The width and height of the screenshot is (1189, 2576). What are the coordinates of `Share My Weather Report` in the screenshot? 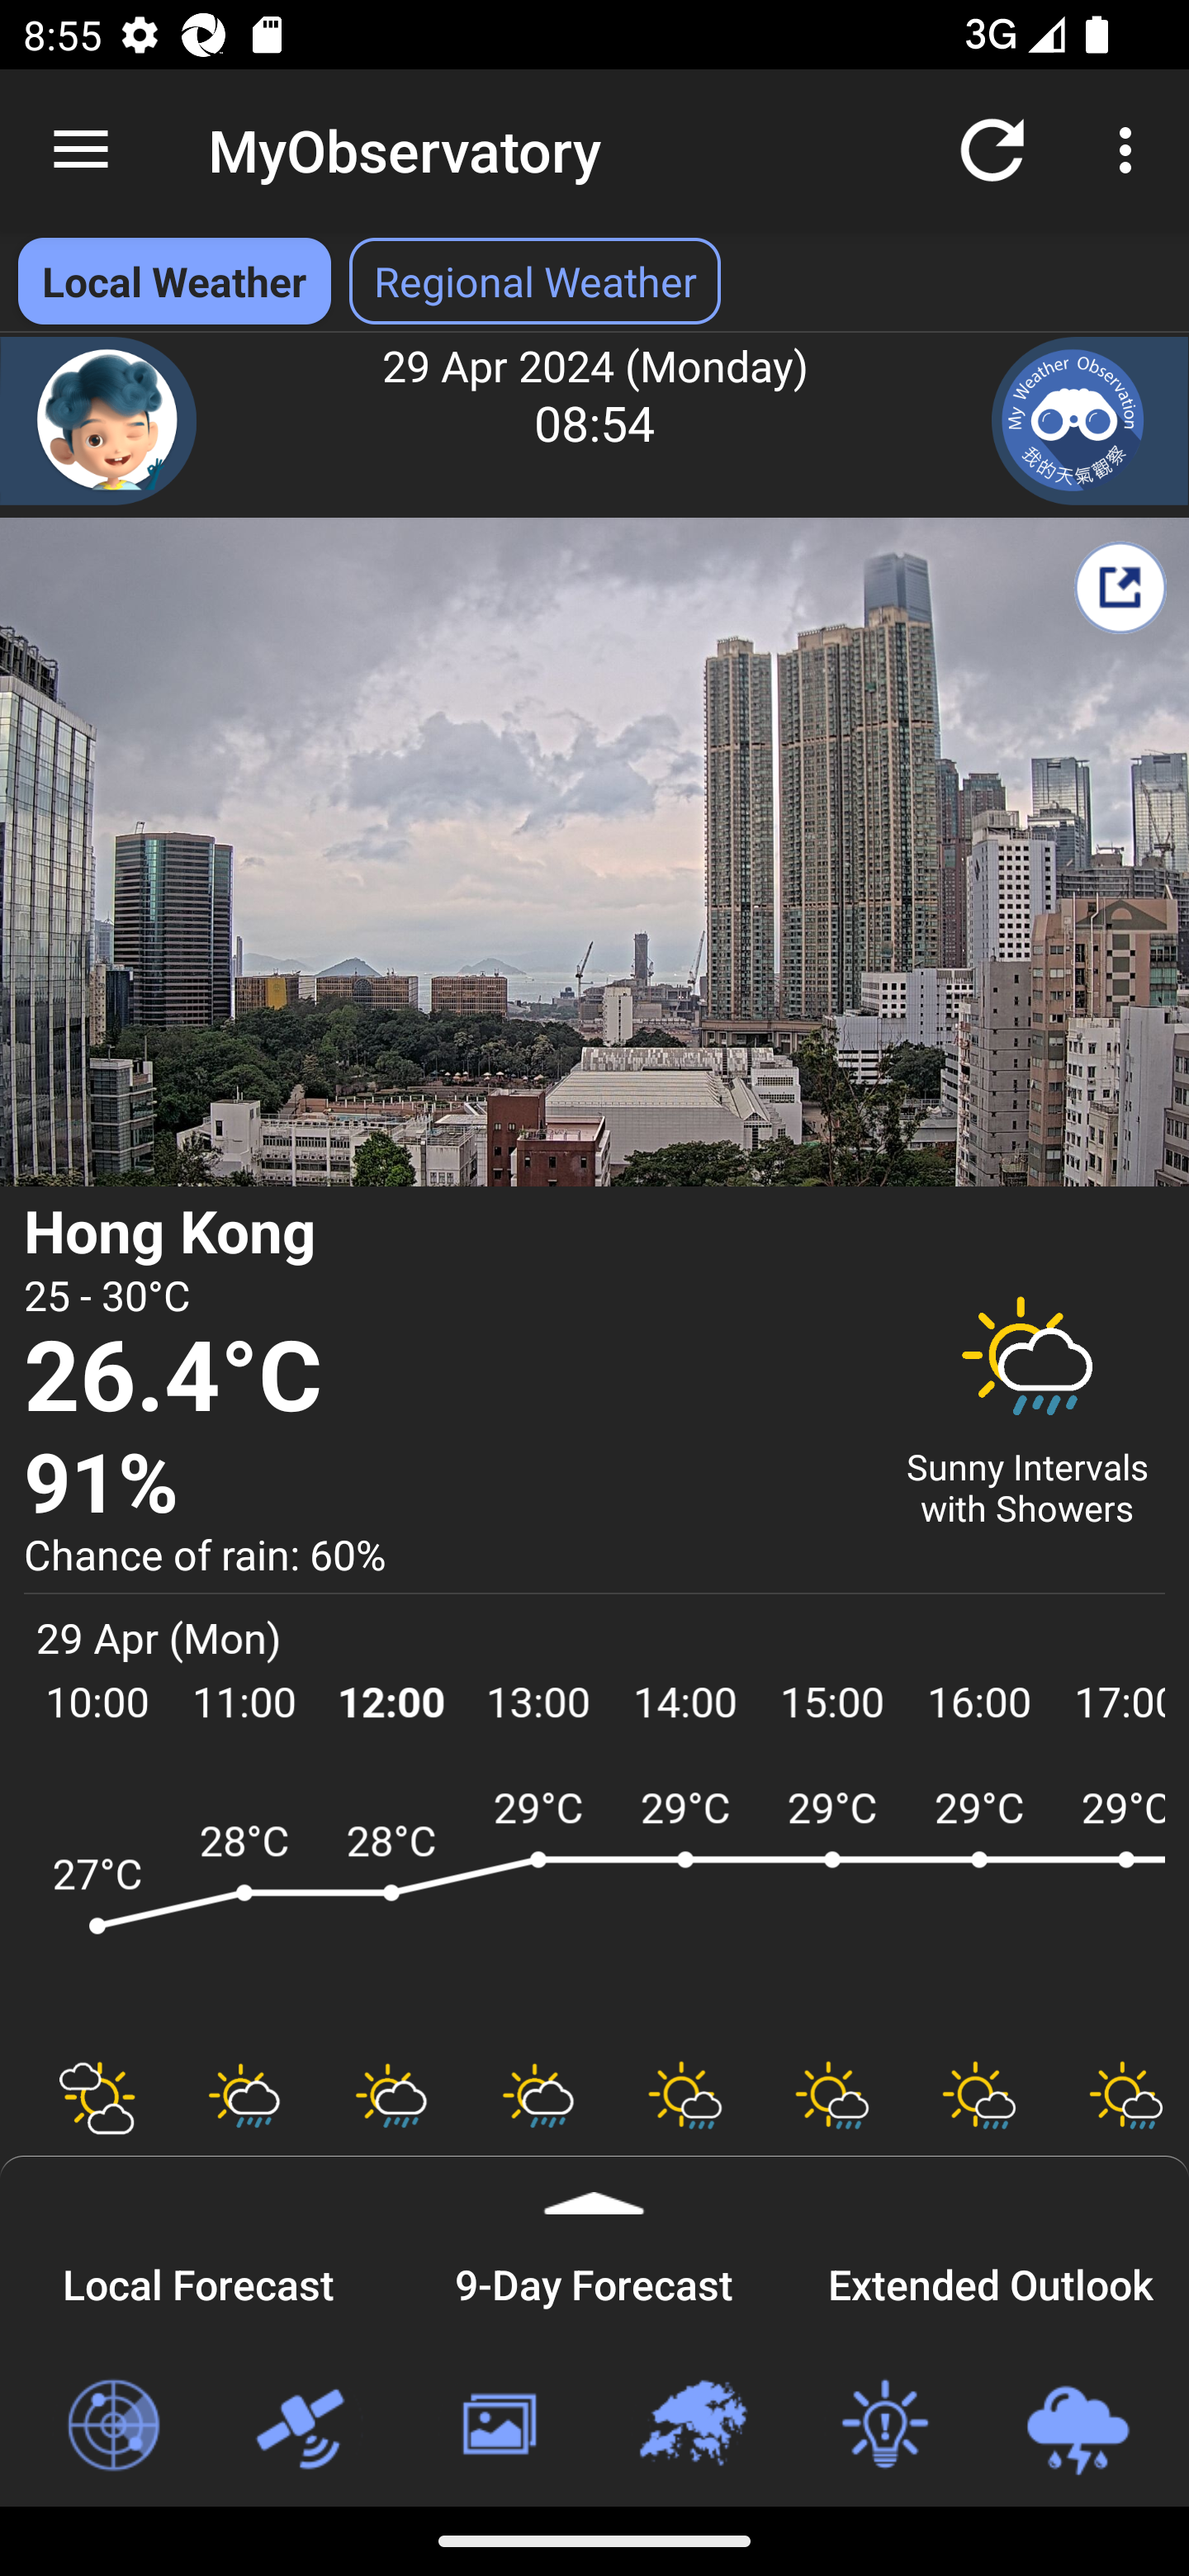 It's located at (1120, 587).